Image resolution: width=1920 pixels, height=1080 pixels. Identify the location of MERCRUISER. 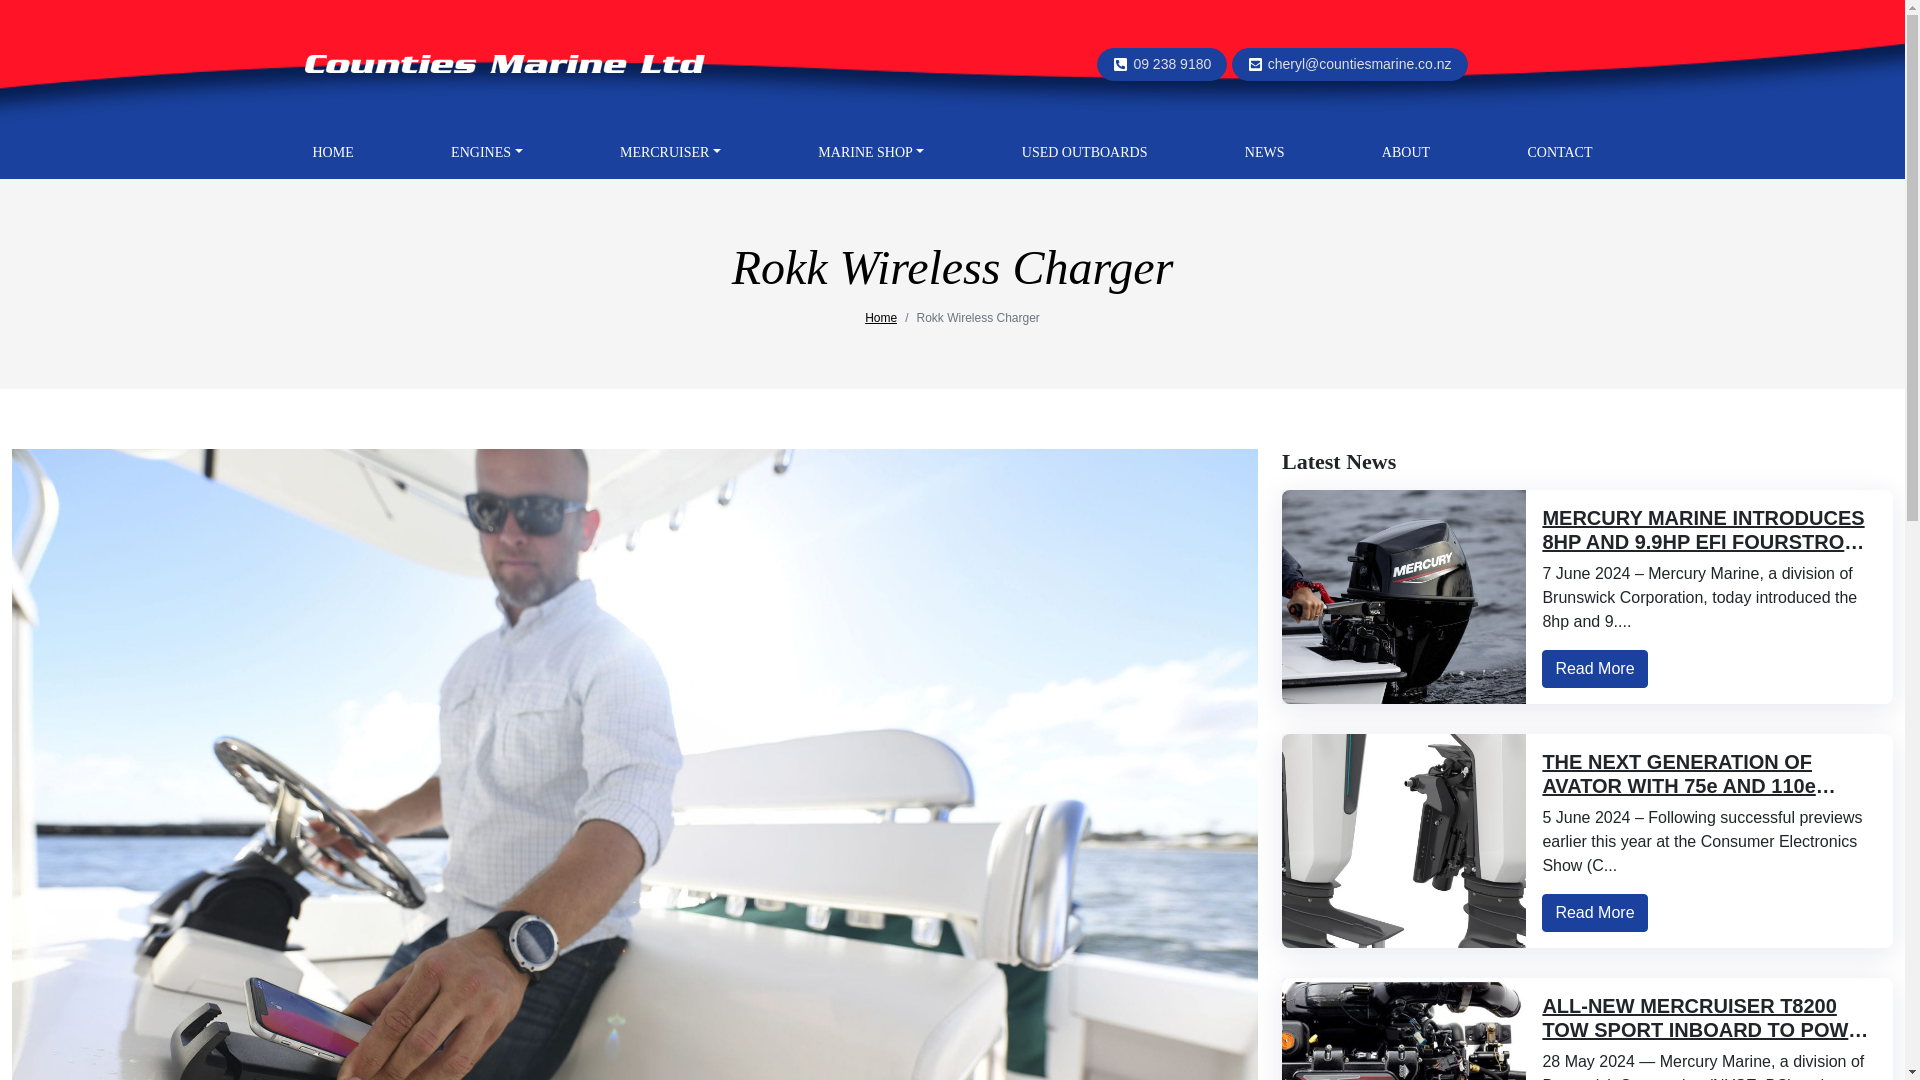
(670, 152).